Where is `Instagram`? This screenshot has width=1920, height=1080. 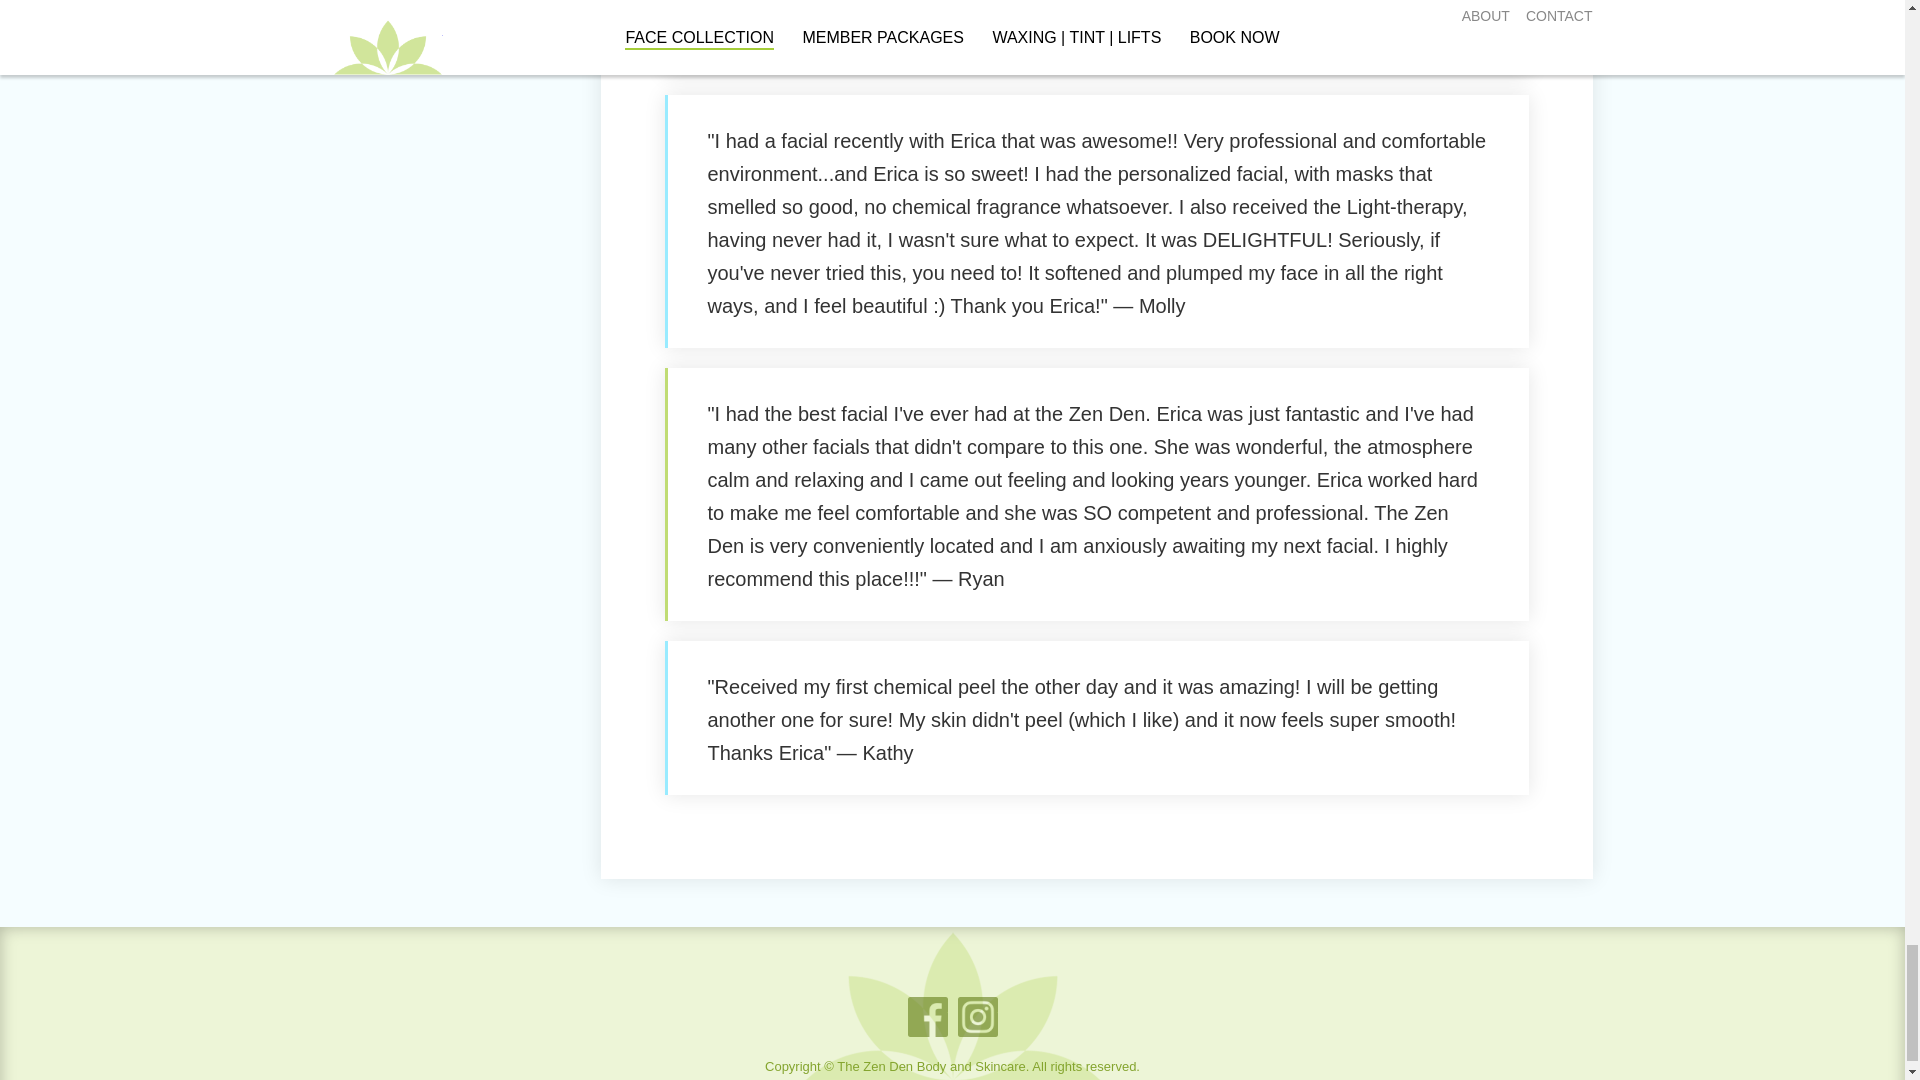
Instagram is located at coordinates (978, 1016).